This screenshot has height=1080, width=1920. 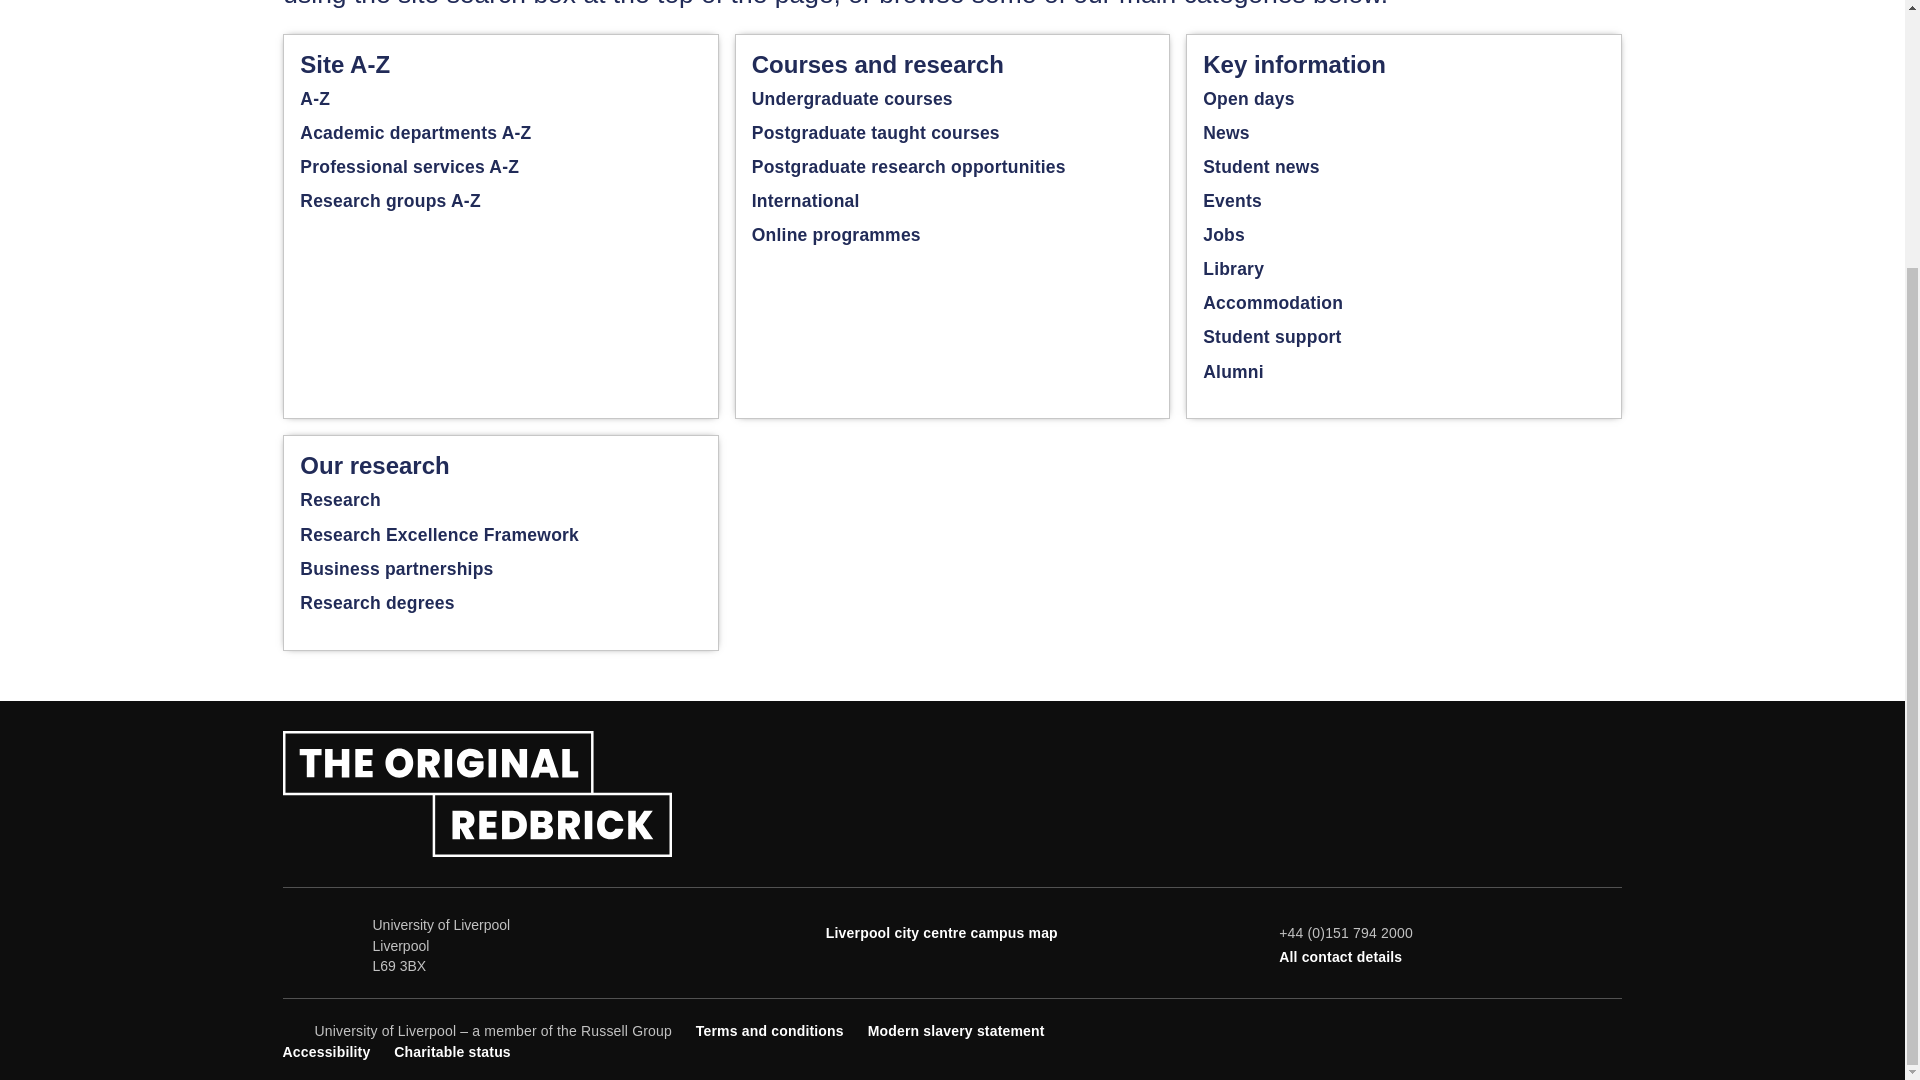 What do you see at coordinates (1578, 1028) in the screenshot?
I see `instagram` at bounding box center [1578, 1028].